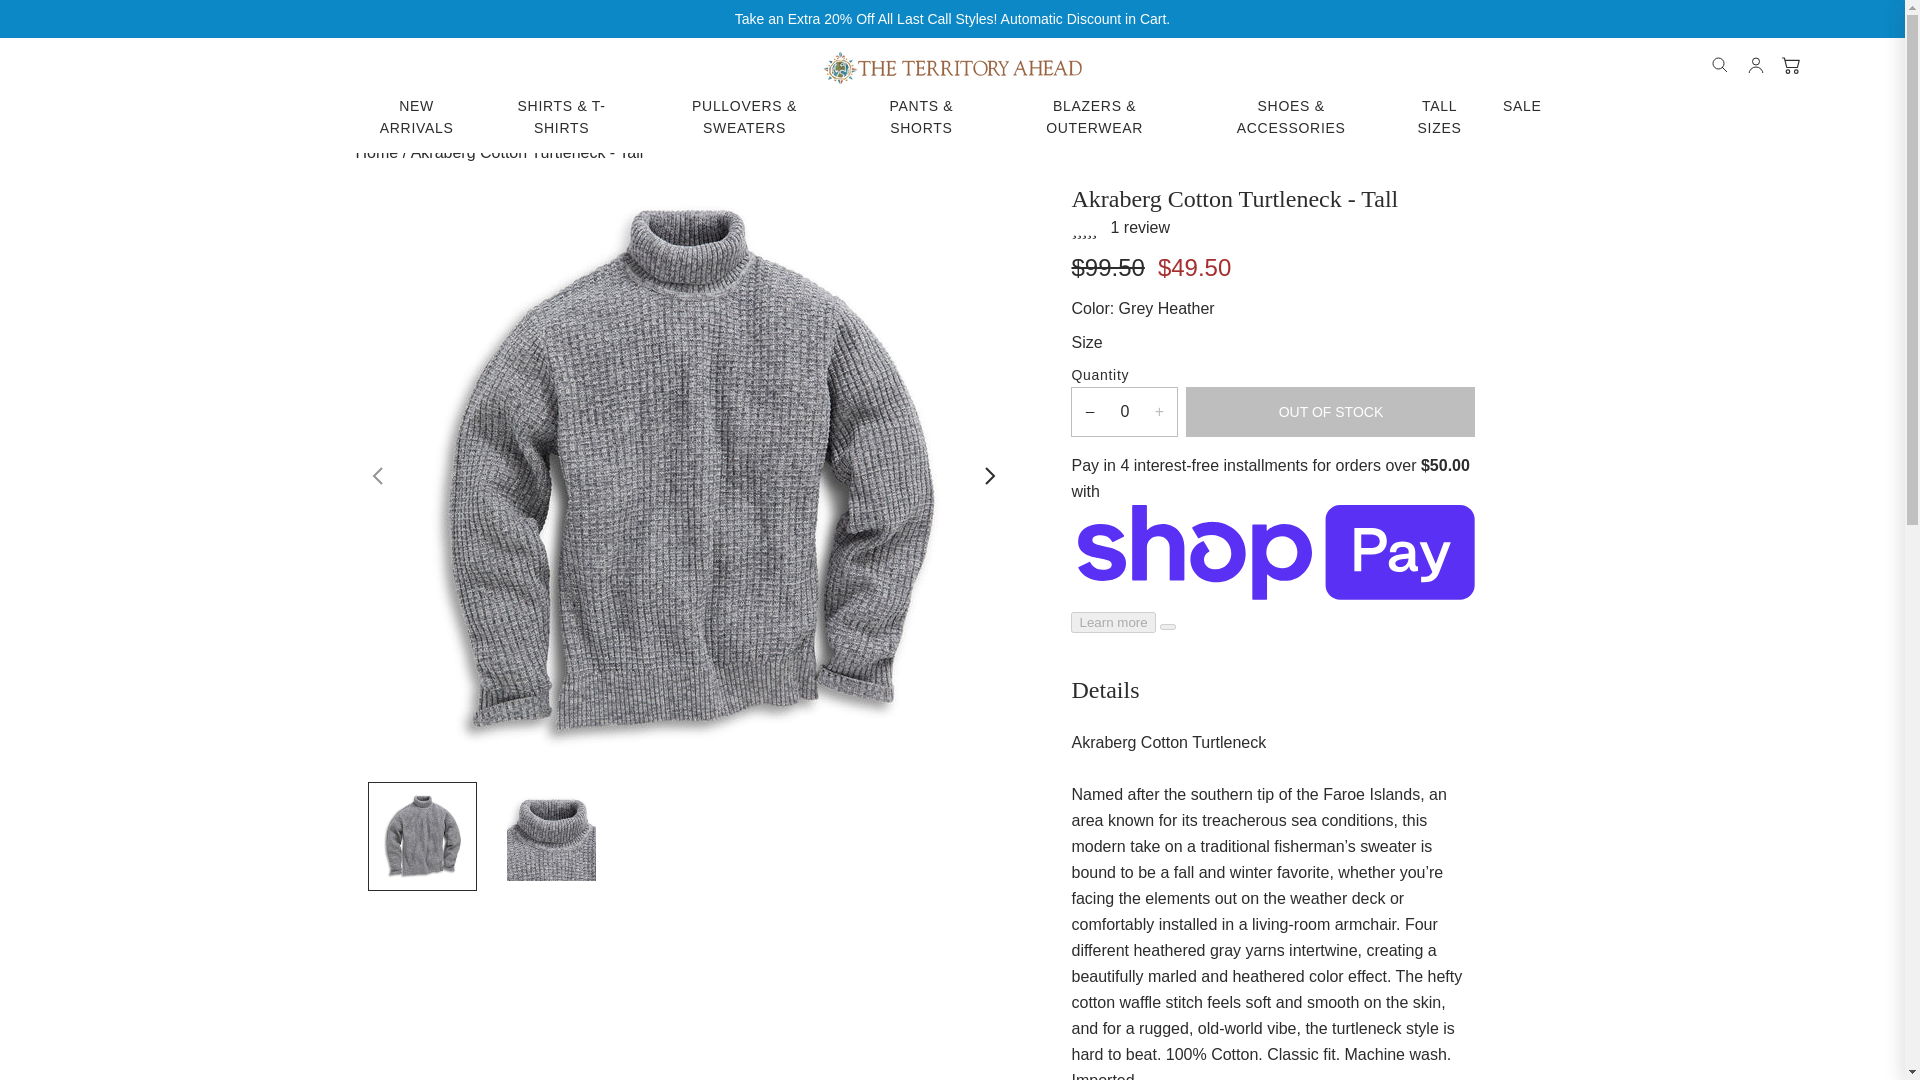 The image size is (1920, 1080). What do you see at coordinates (1756, 64) in the screenshot?
I see `Login` at bounding box center [1756, 64].